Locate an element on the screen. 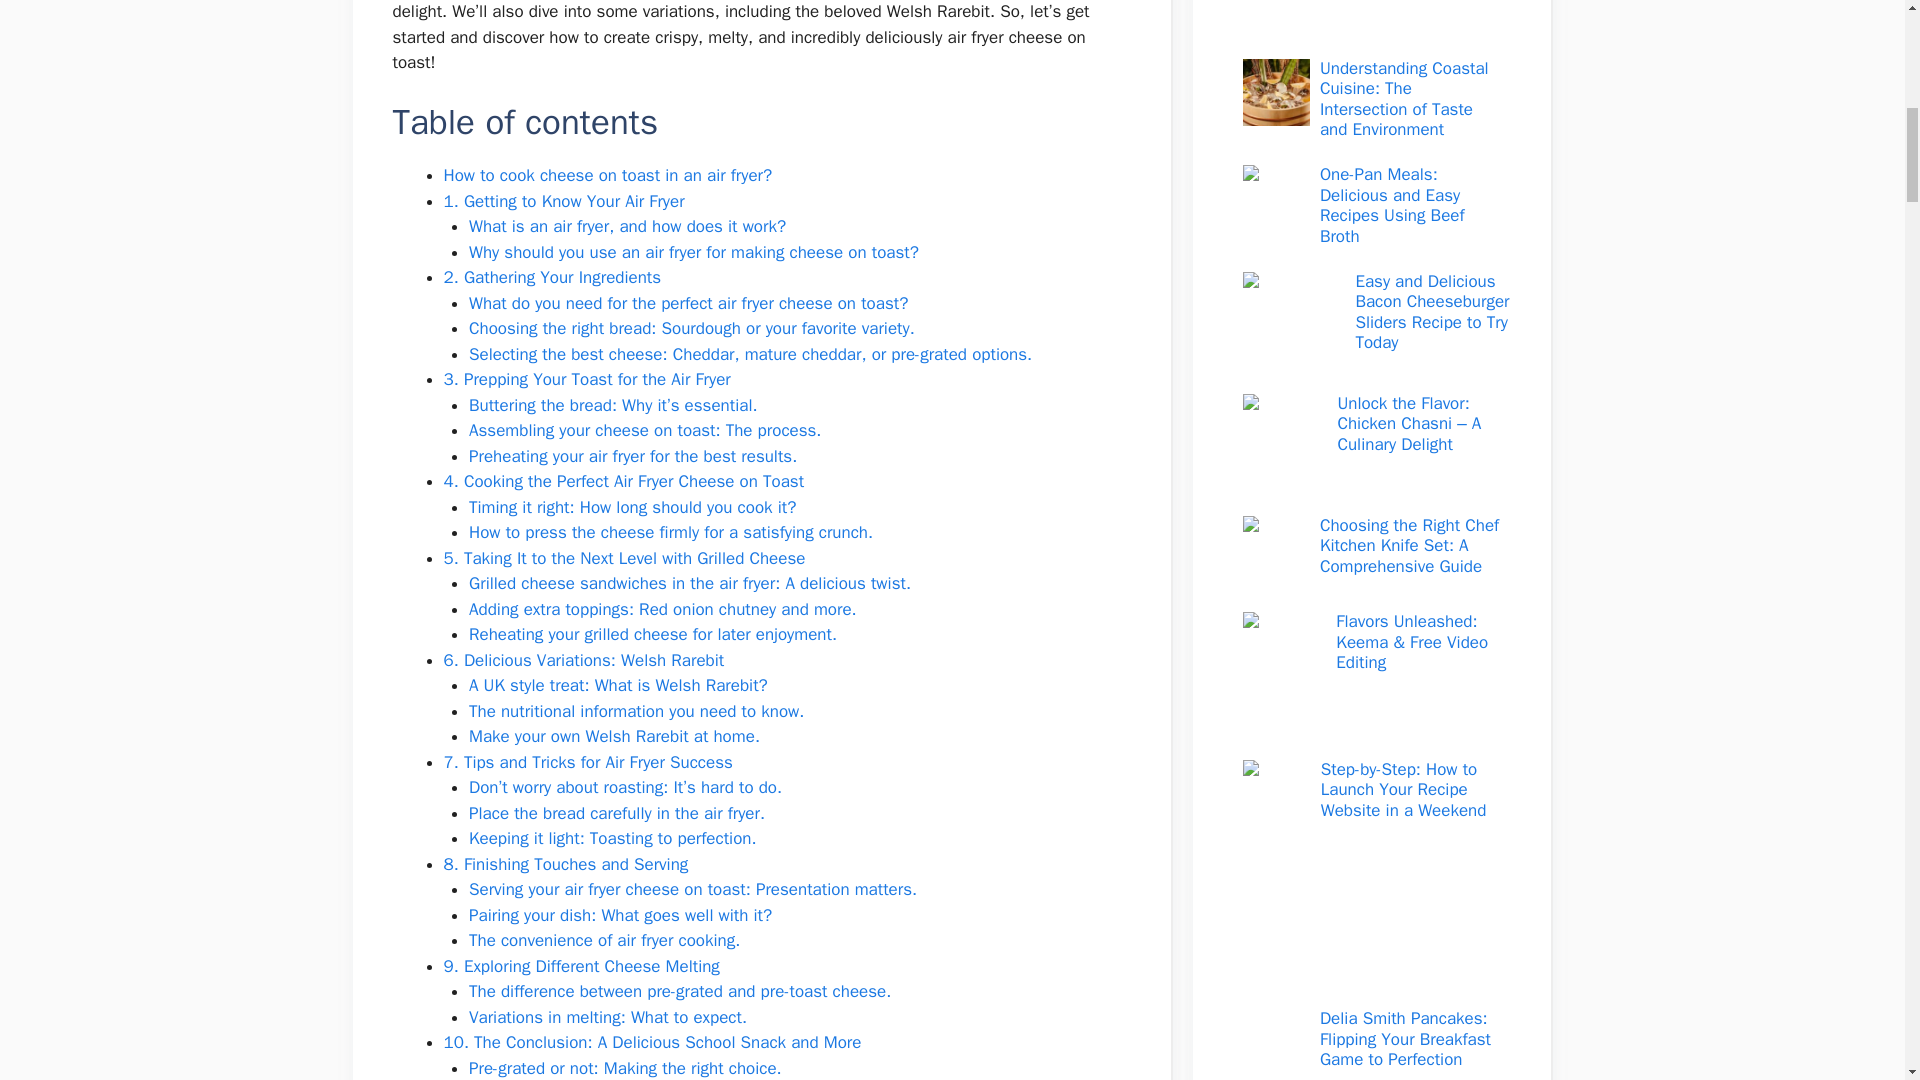 The width and height of the screenshot is (1920, 1080). Adding extra toppings: Red onion chutney and more. is located at coordinates (662, 609).